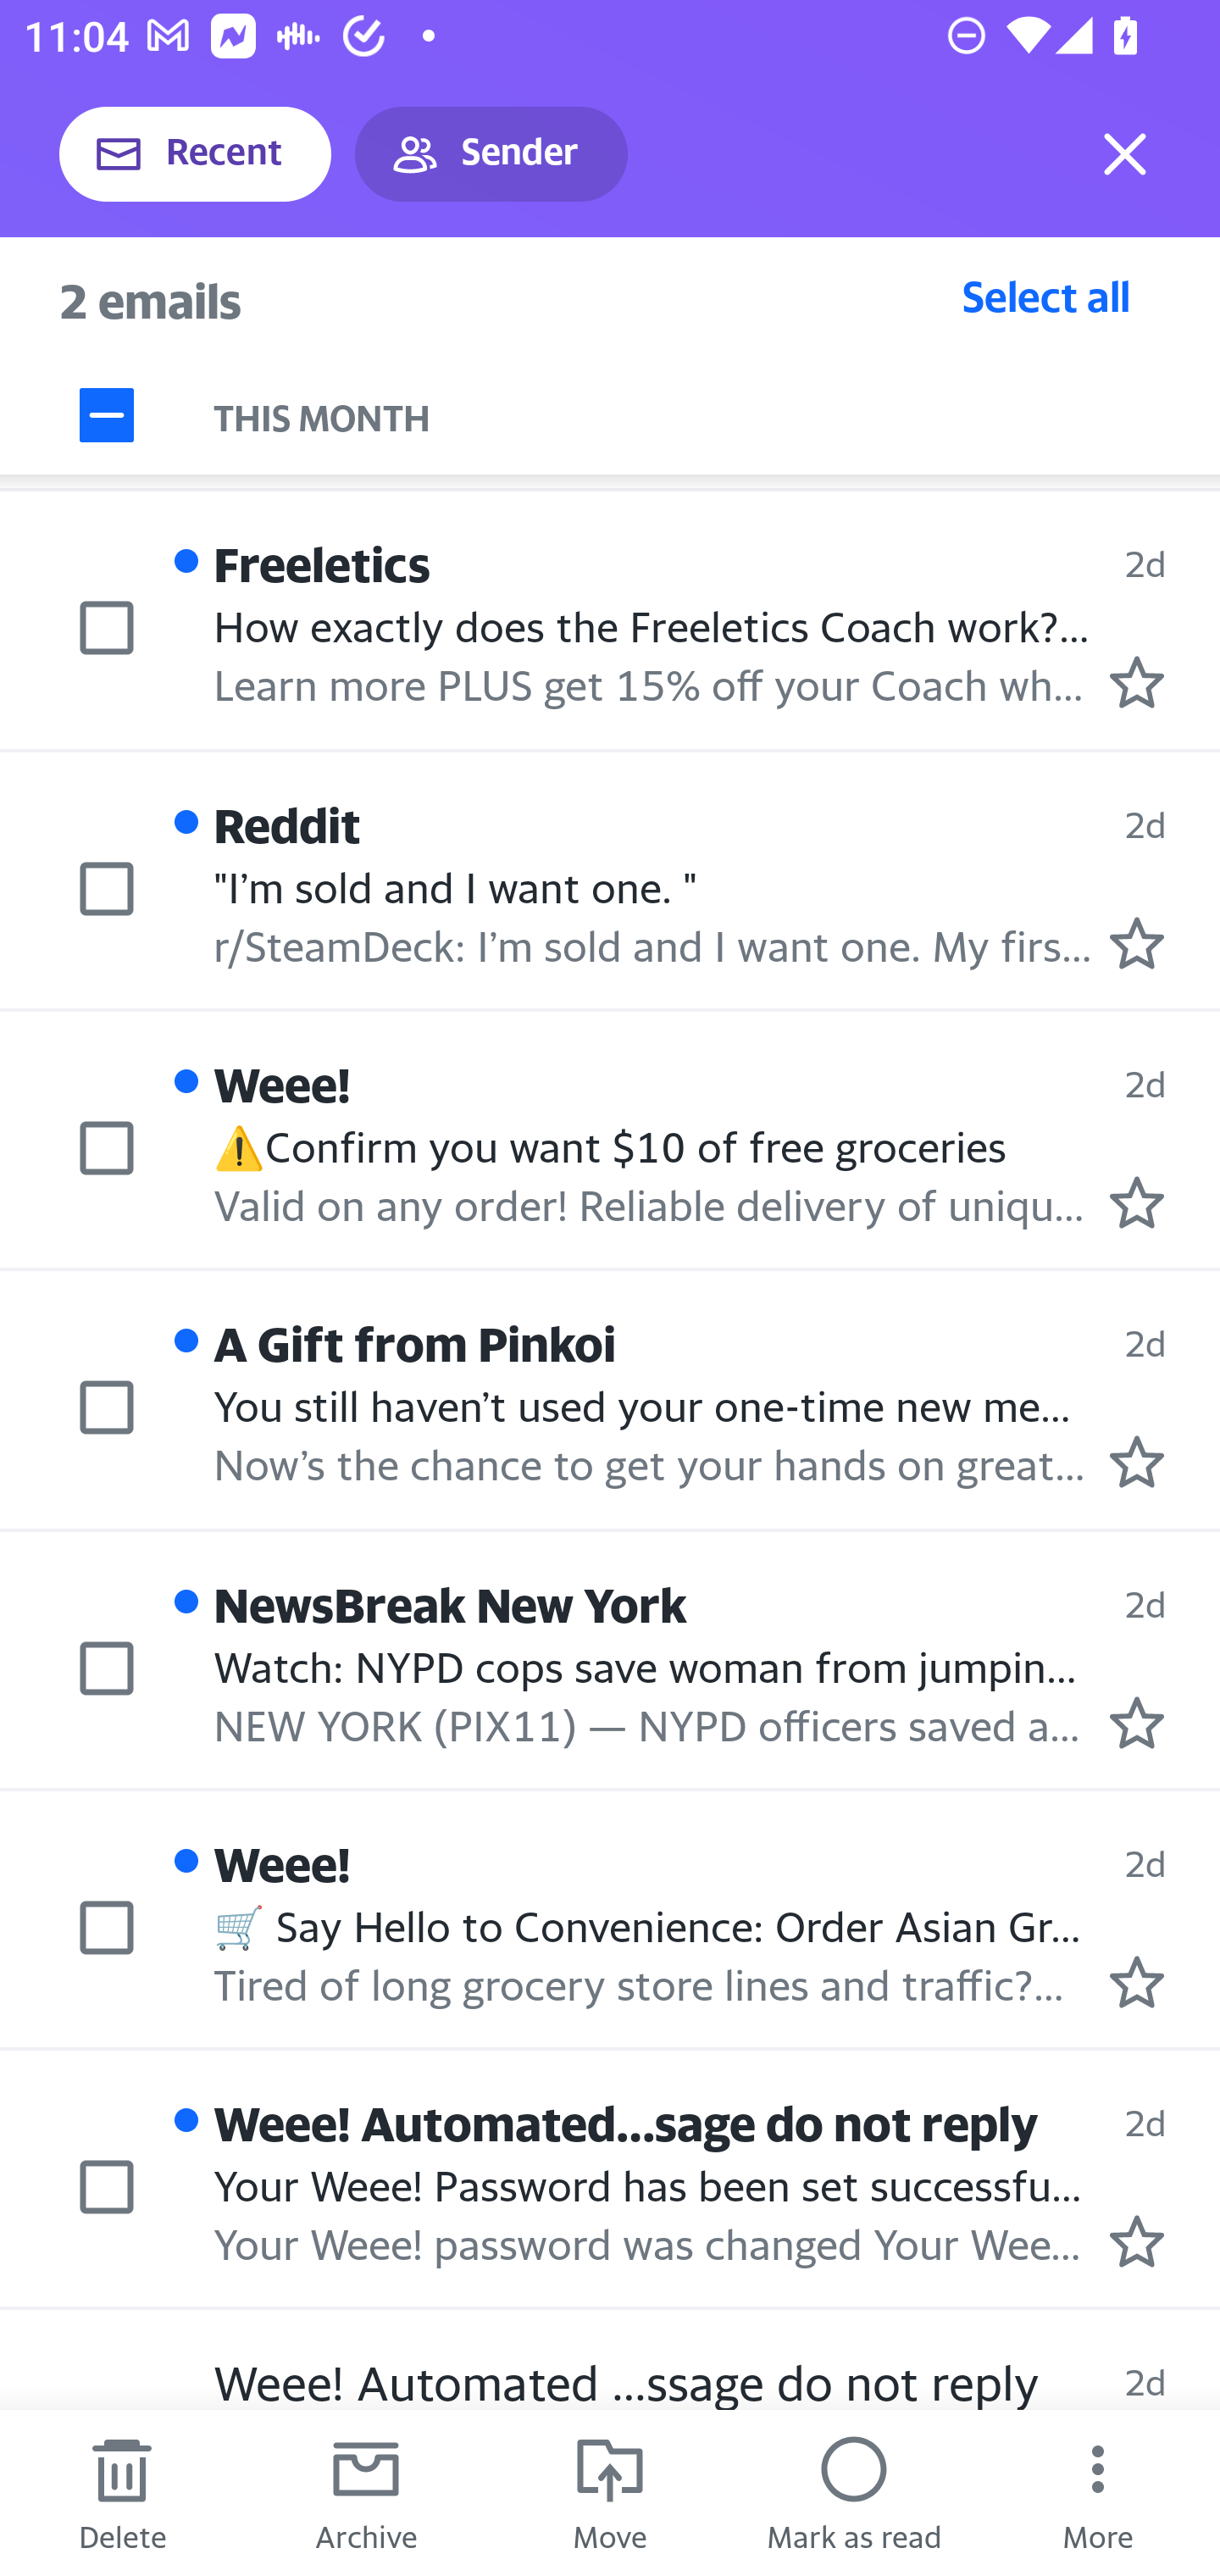 The height and width of the screenshot is (2576, 1220). Describe the element at coordinates (1125, 154) in the screenshot. I see `Exit selection mode` at that location.